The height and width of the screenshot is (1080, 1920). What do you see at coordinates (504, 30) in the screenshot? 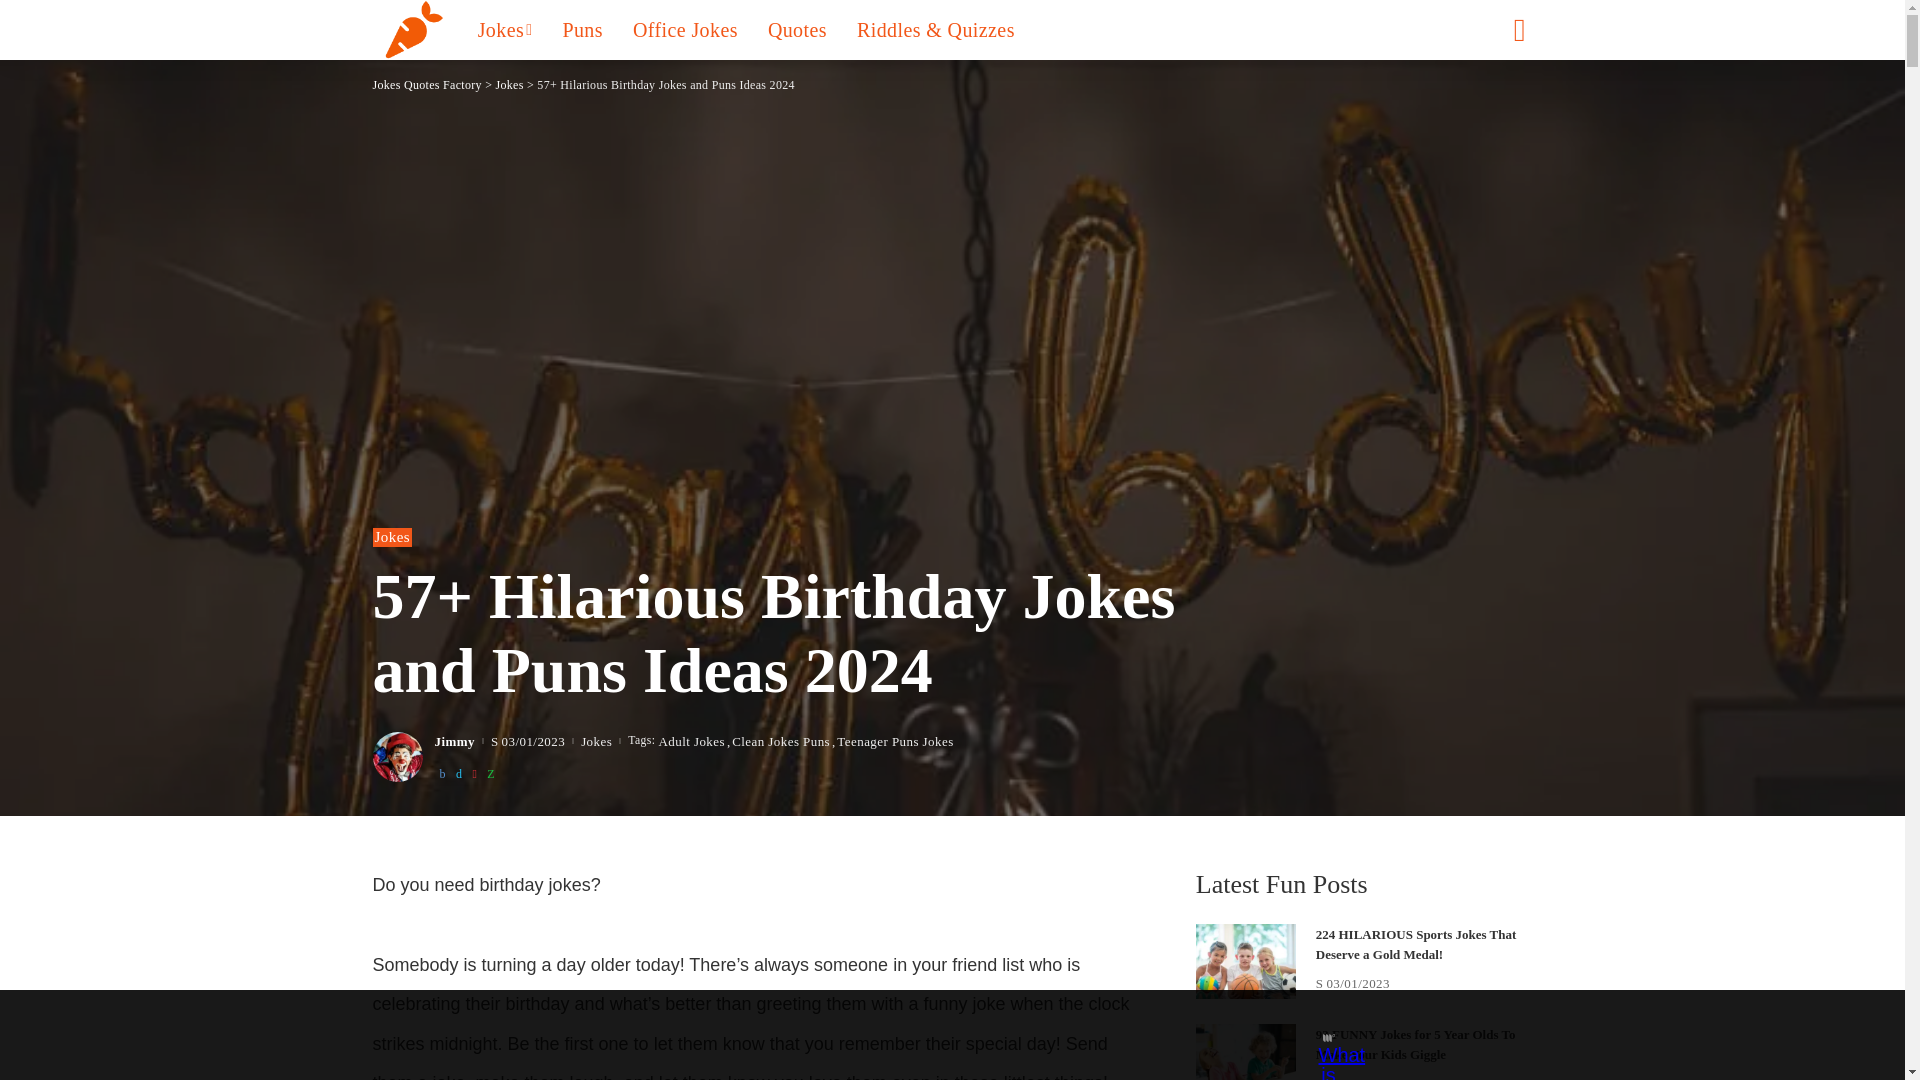
I see `Jokes` at bounding box center [504, 30].